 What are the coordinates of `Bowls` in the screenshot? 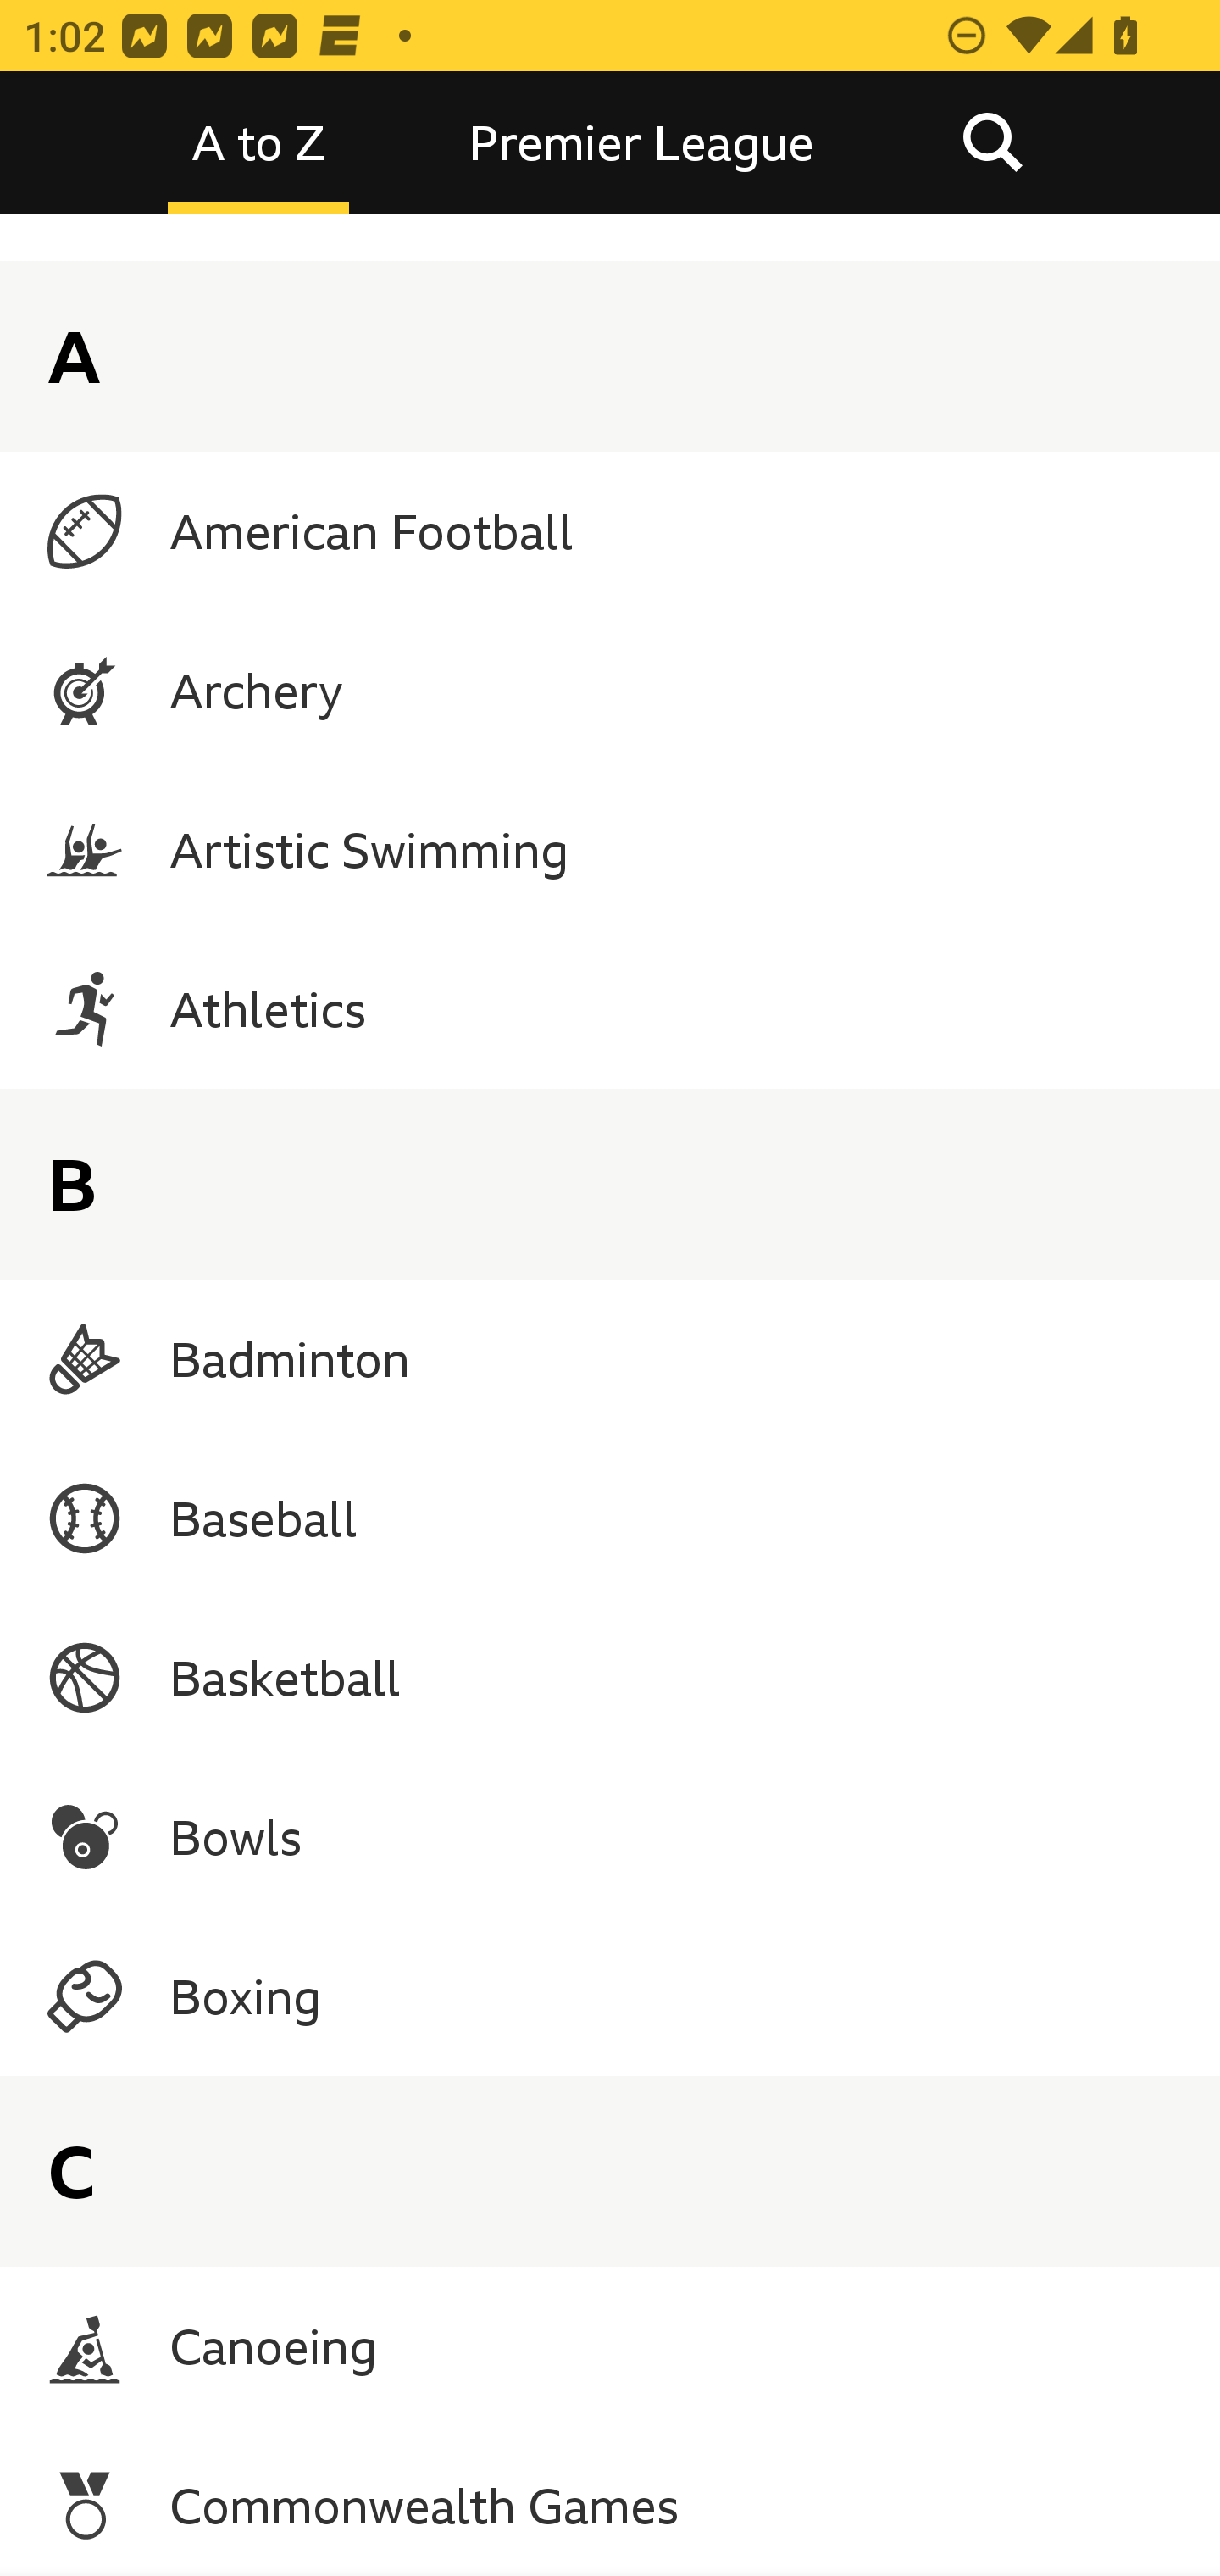 It's located at (610, 1836).